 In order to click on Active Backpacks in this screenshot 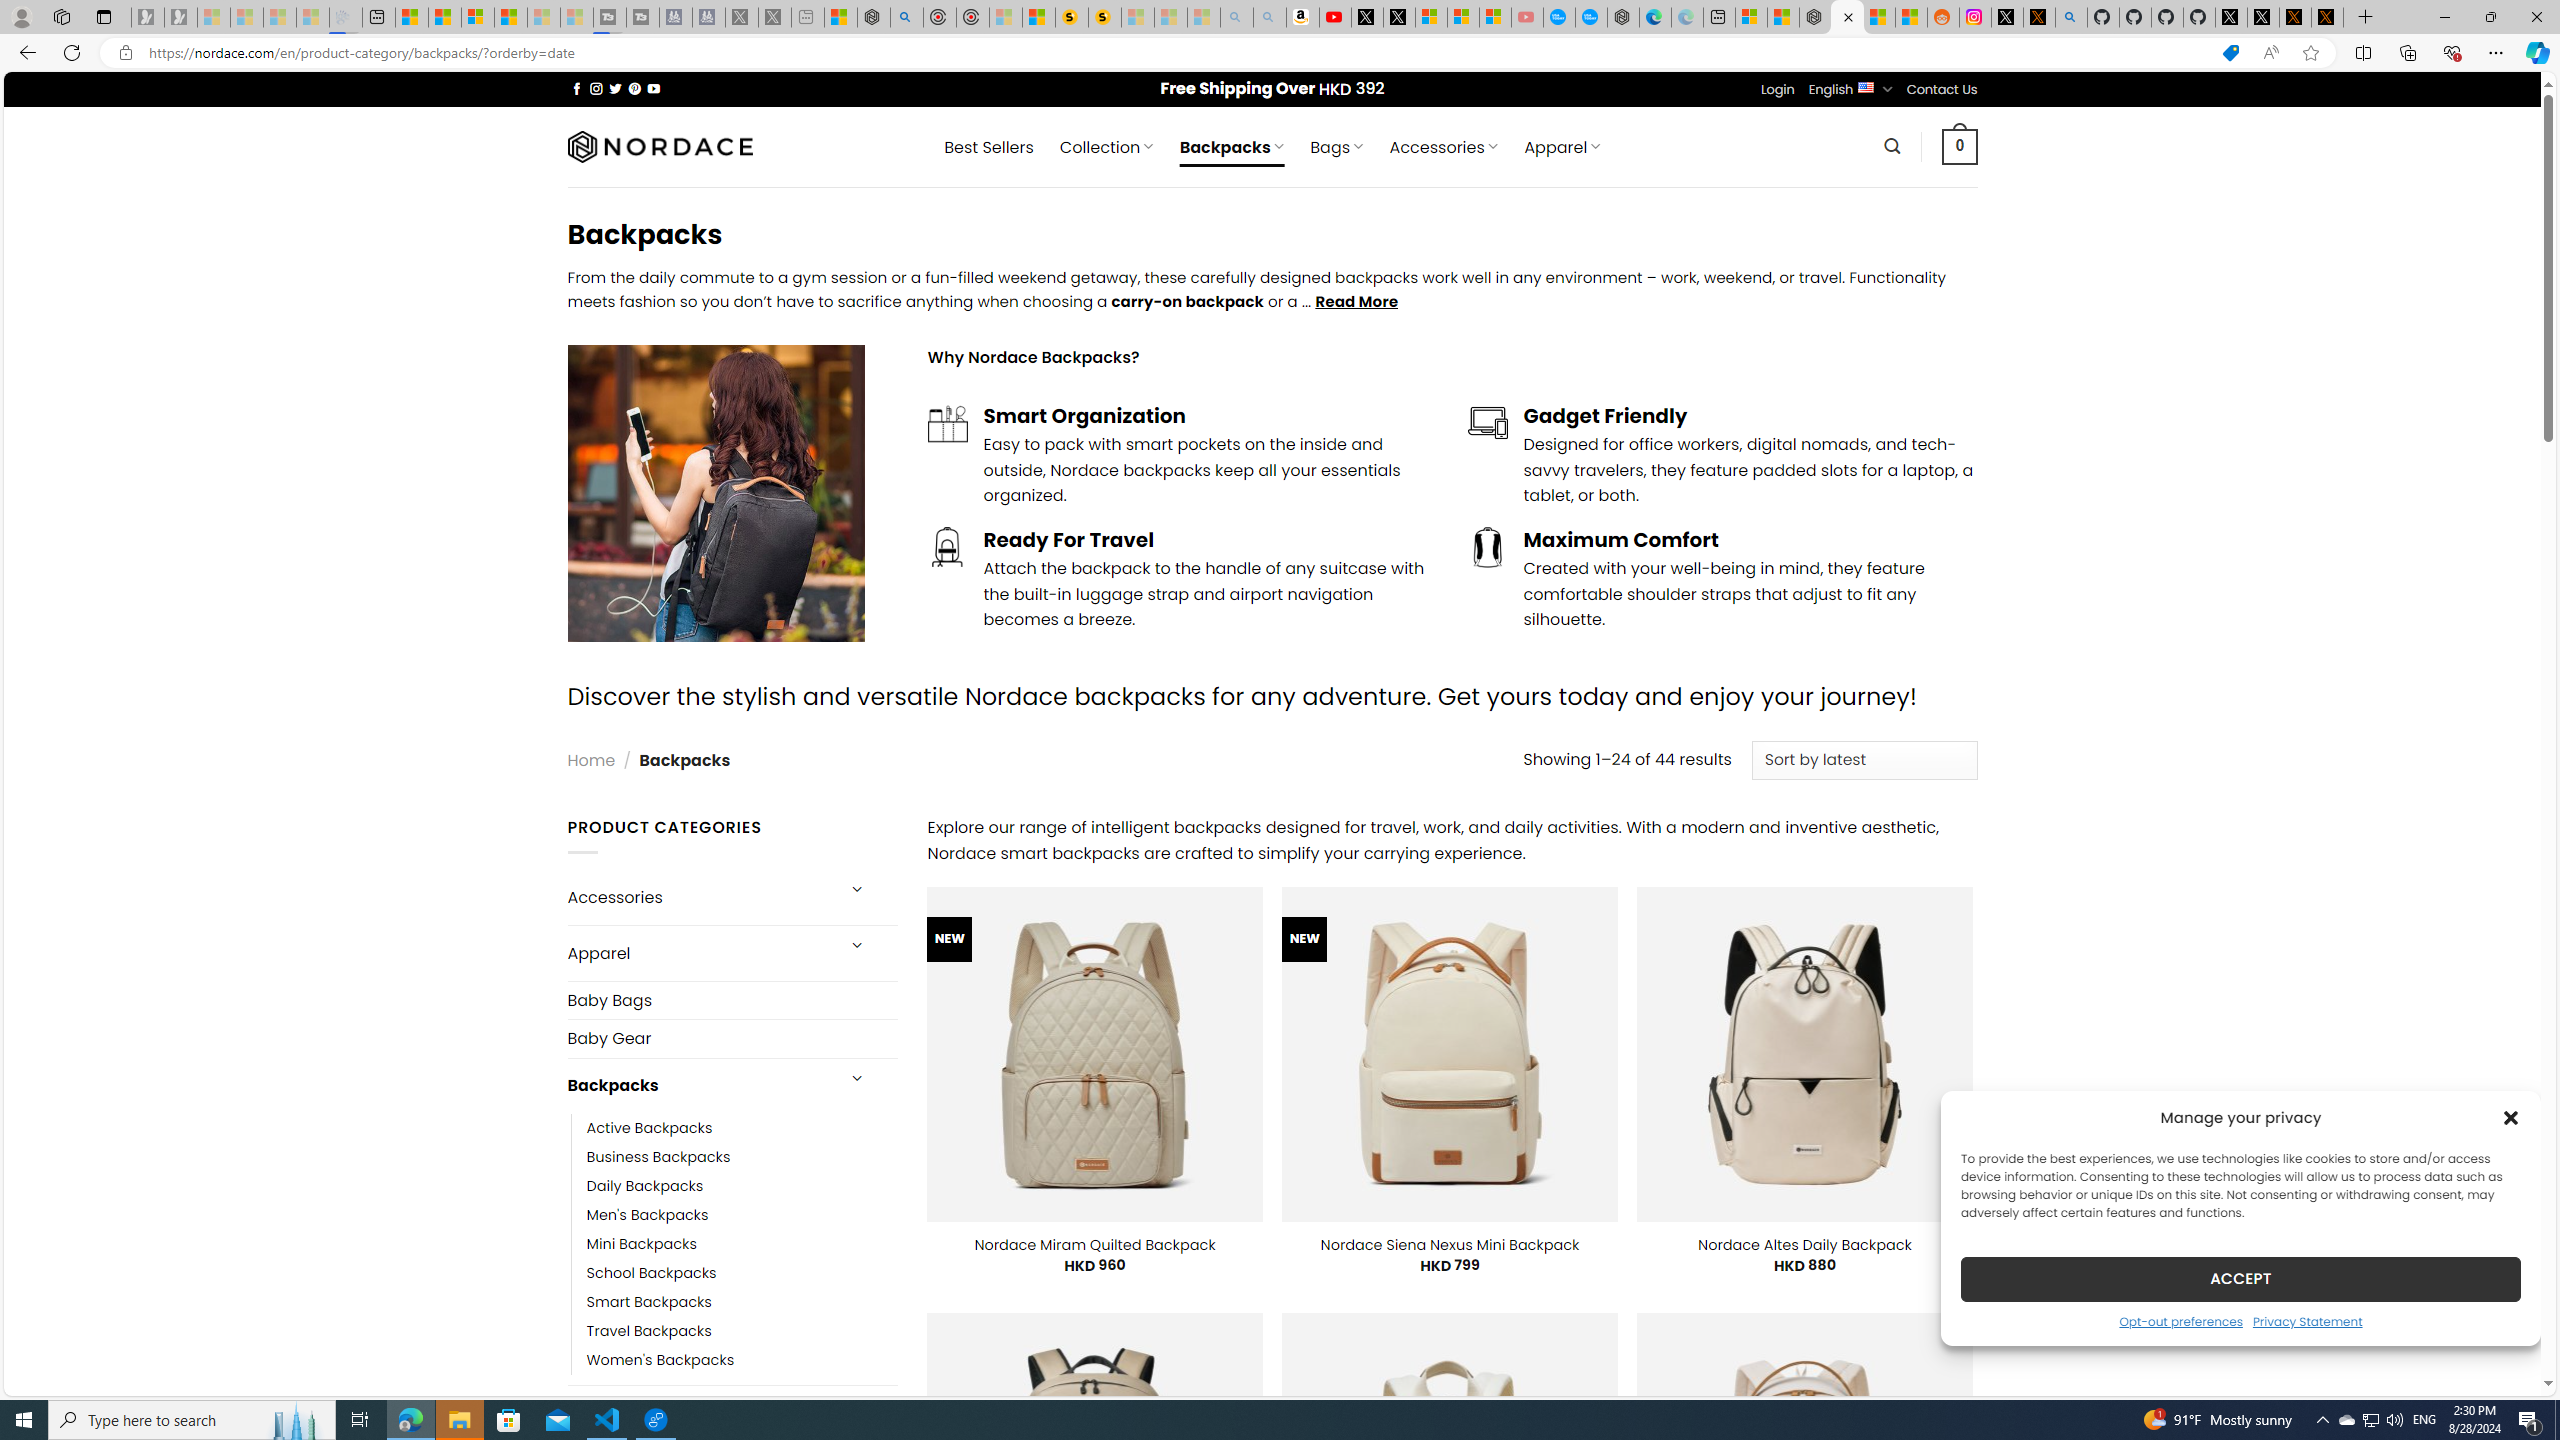, I will do `click(650, 1128)`.